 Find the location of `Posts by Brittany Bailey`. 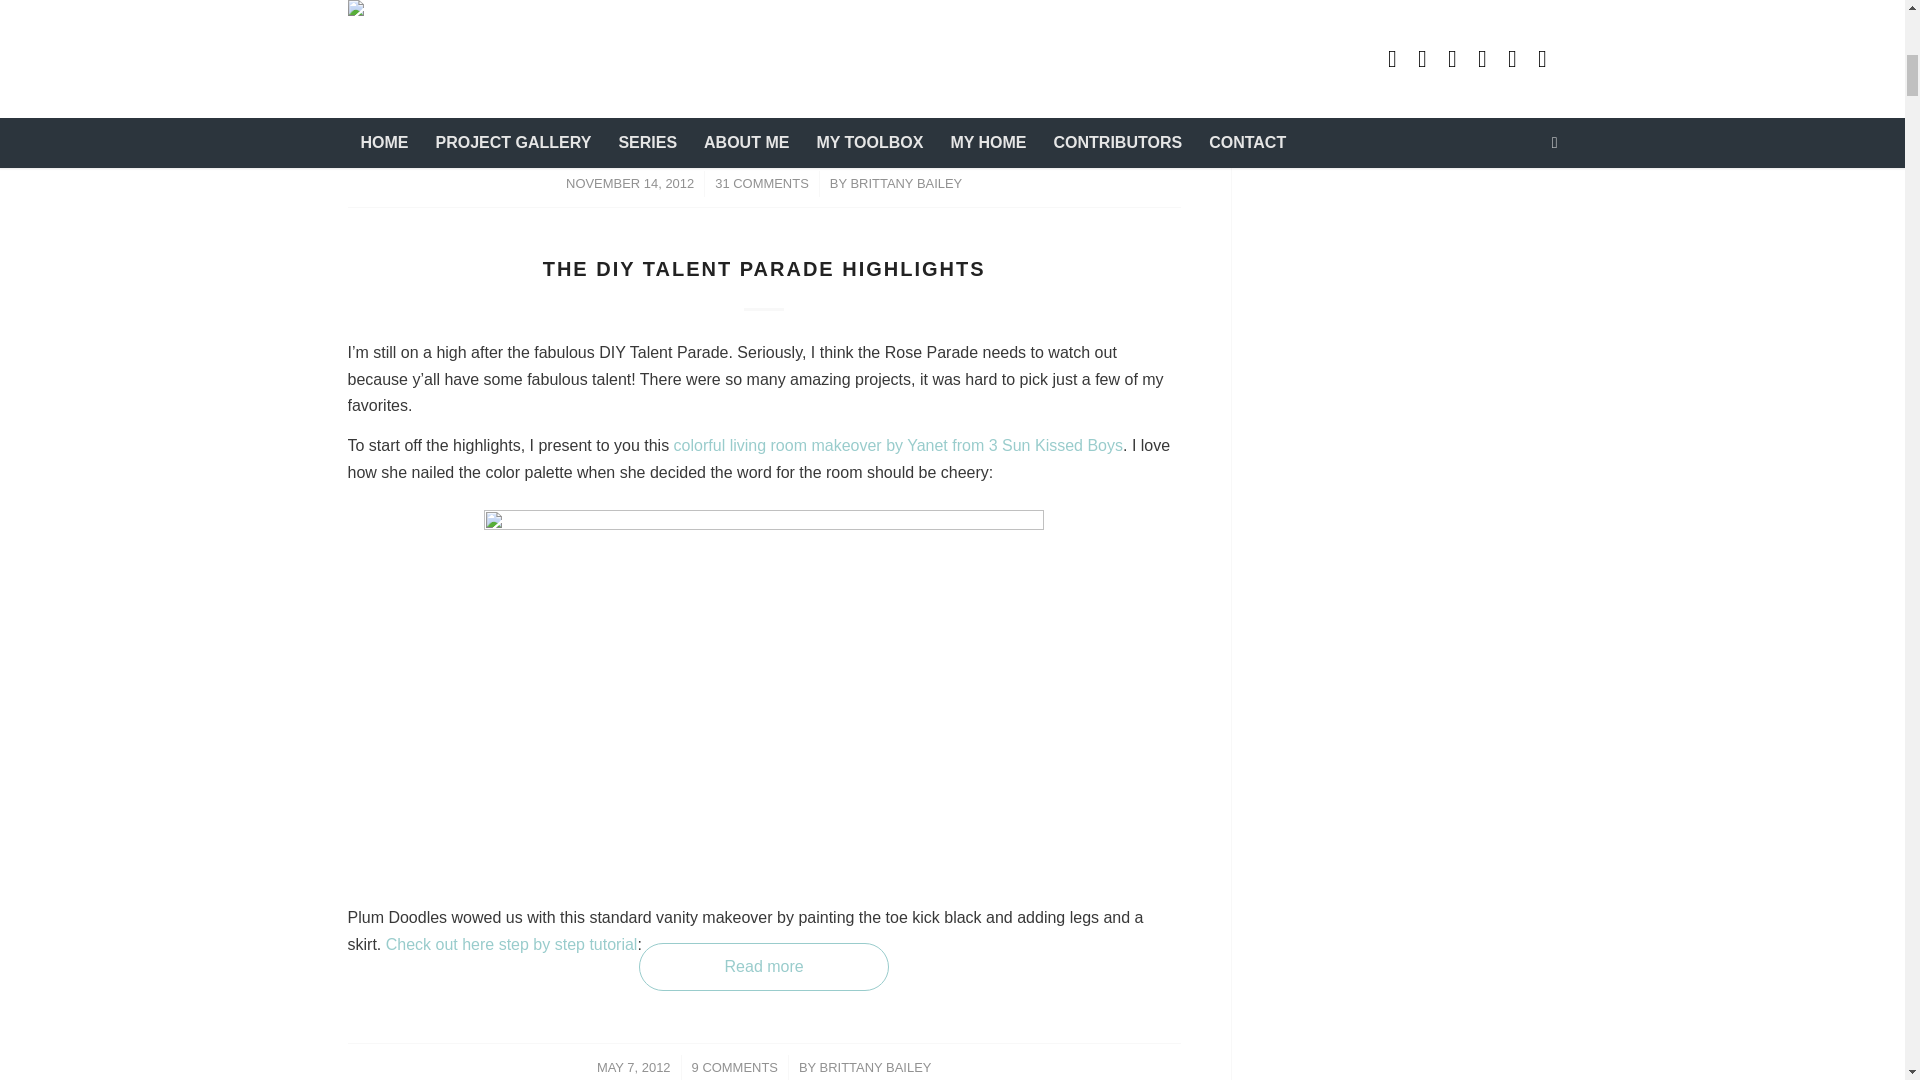

Posts by Brittany Bailey is located at coordinates (906, 184).